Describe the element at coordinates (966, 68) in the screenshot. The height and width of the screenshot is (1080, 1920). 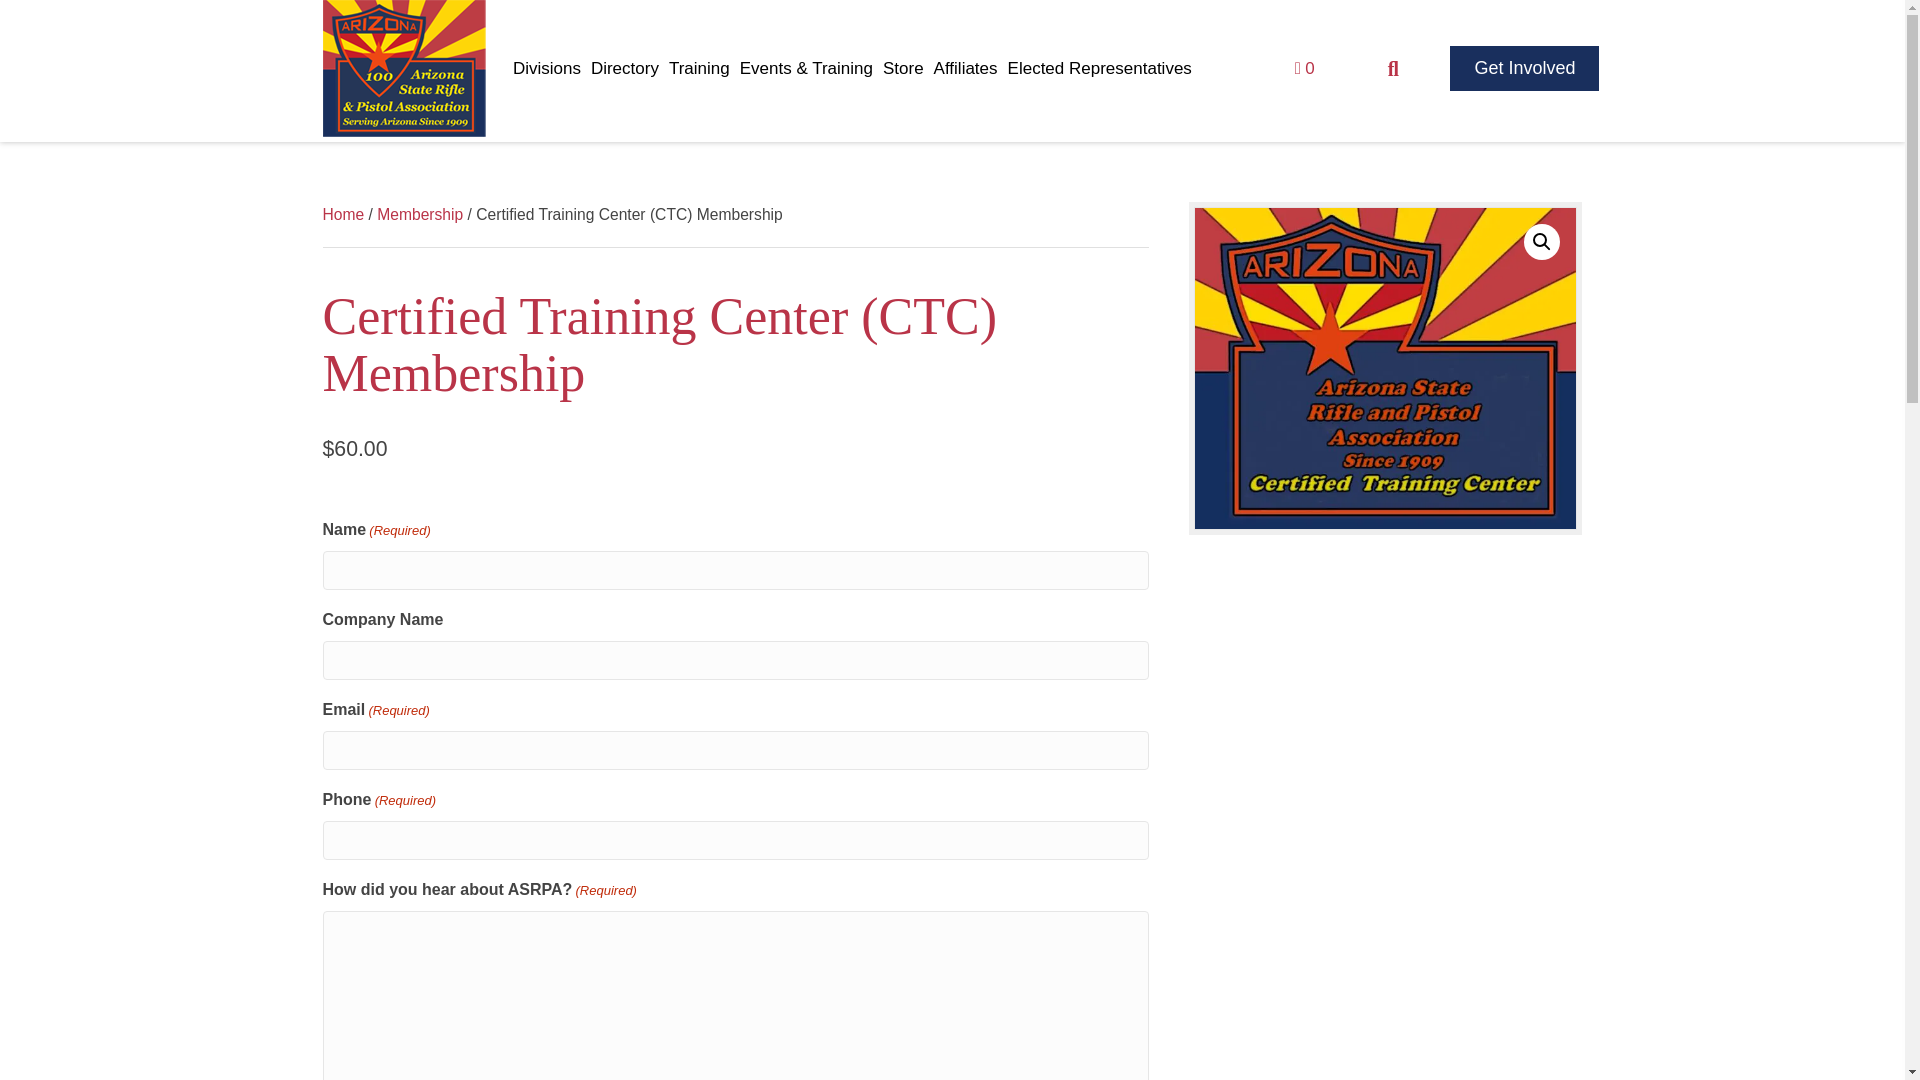
I see `Affiliates` at that location.